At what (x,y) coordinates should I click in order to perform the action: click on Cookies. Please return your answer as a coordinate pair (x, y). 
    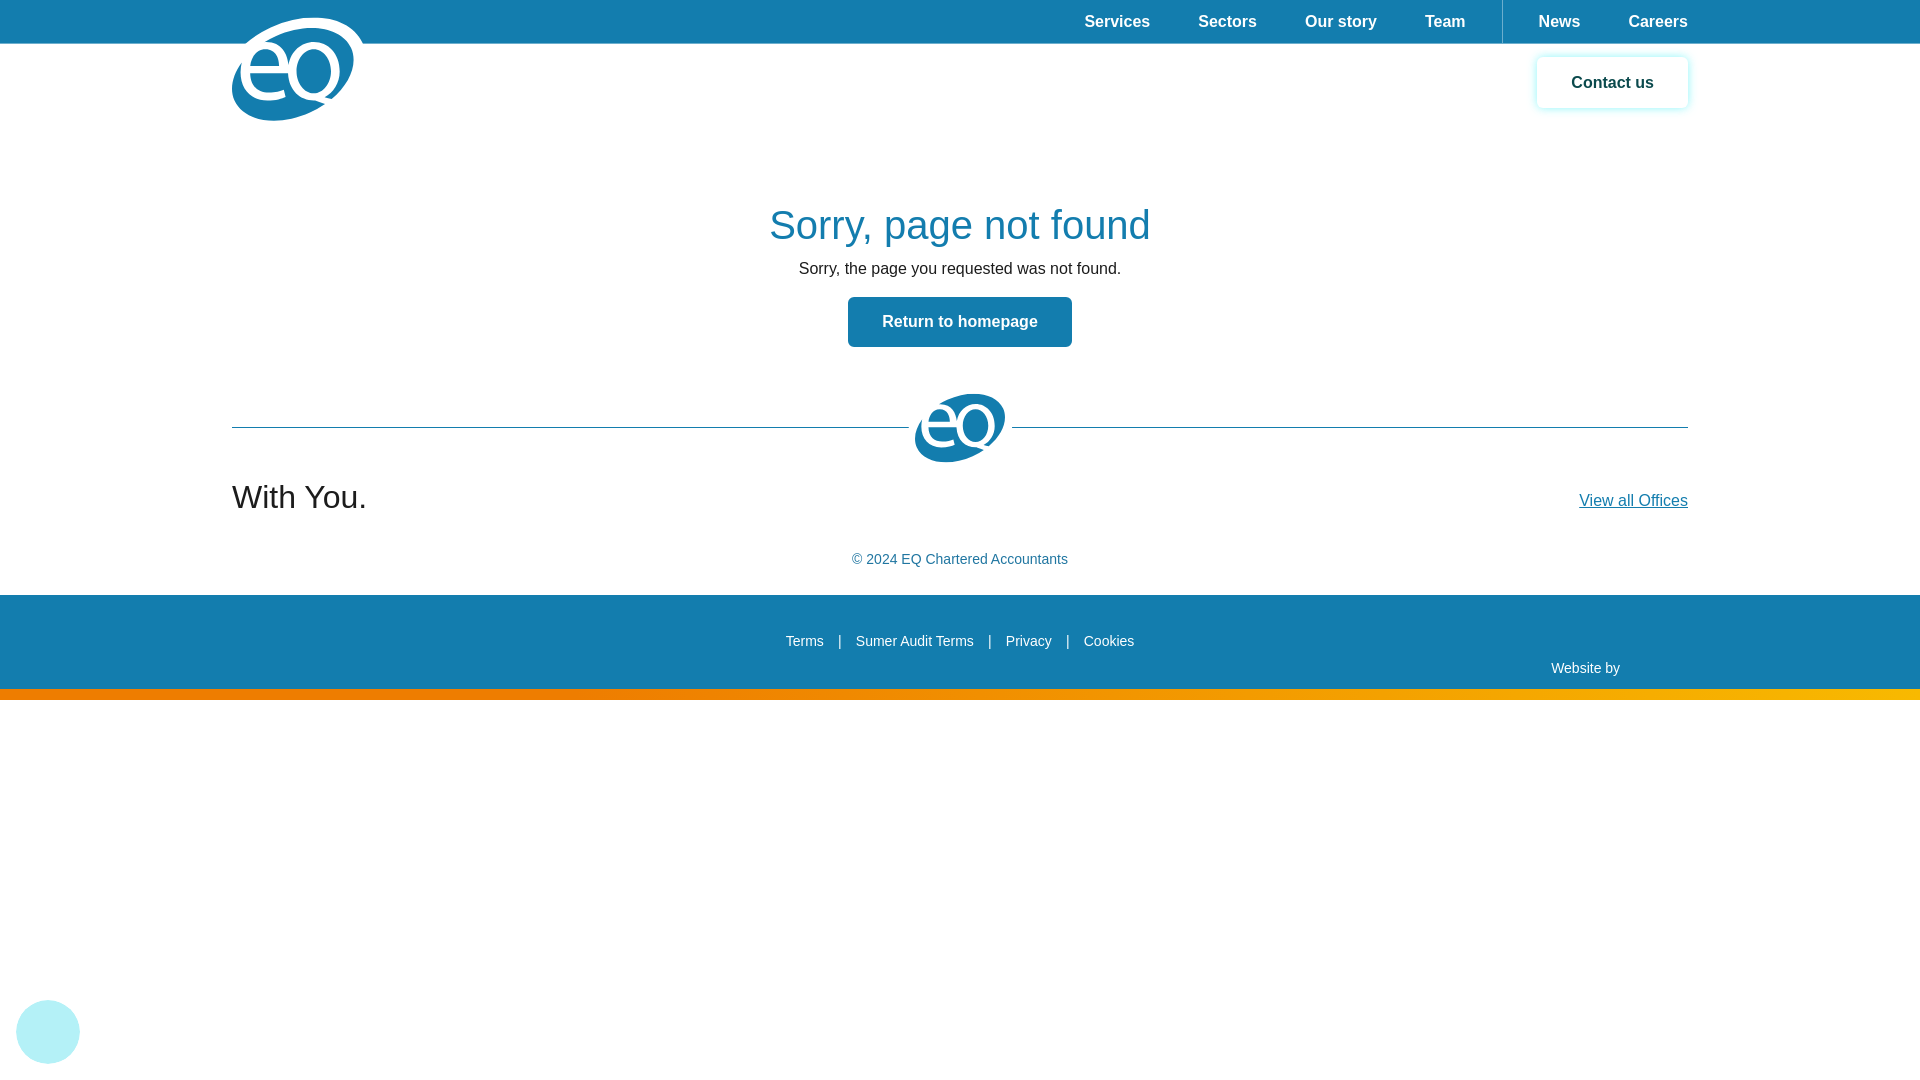
    Looking at the image, I should click on (1109, 640).